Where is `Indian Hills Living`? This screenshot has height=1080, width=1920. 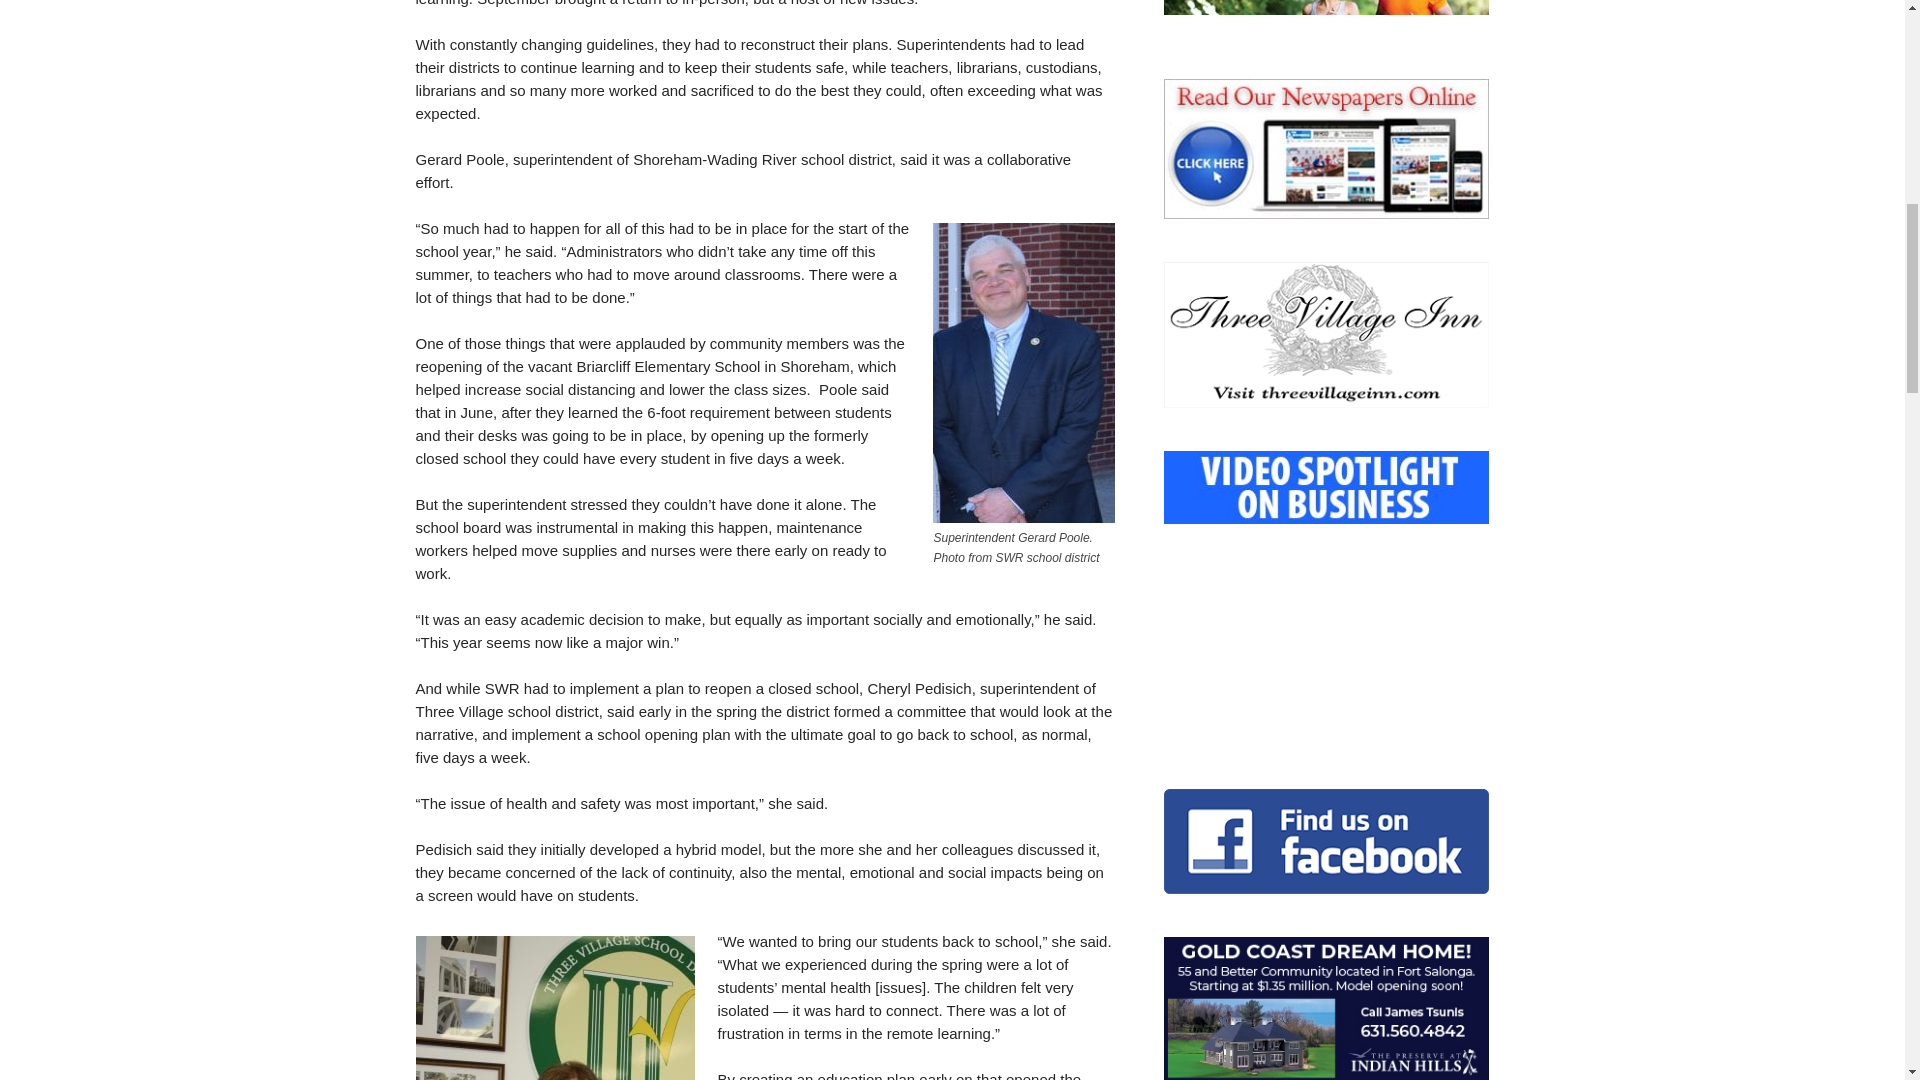 Indian Hills Living is located at coordinates (1326, 1008).